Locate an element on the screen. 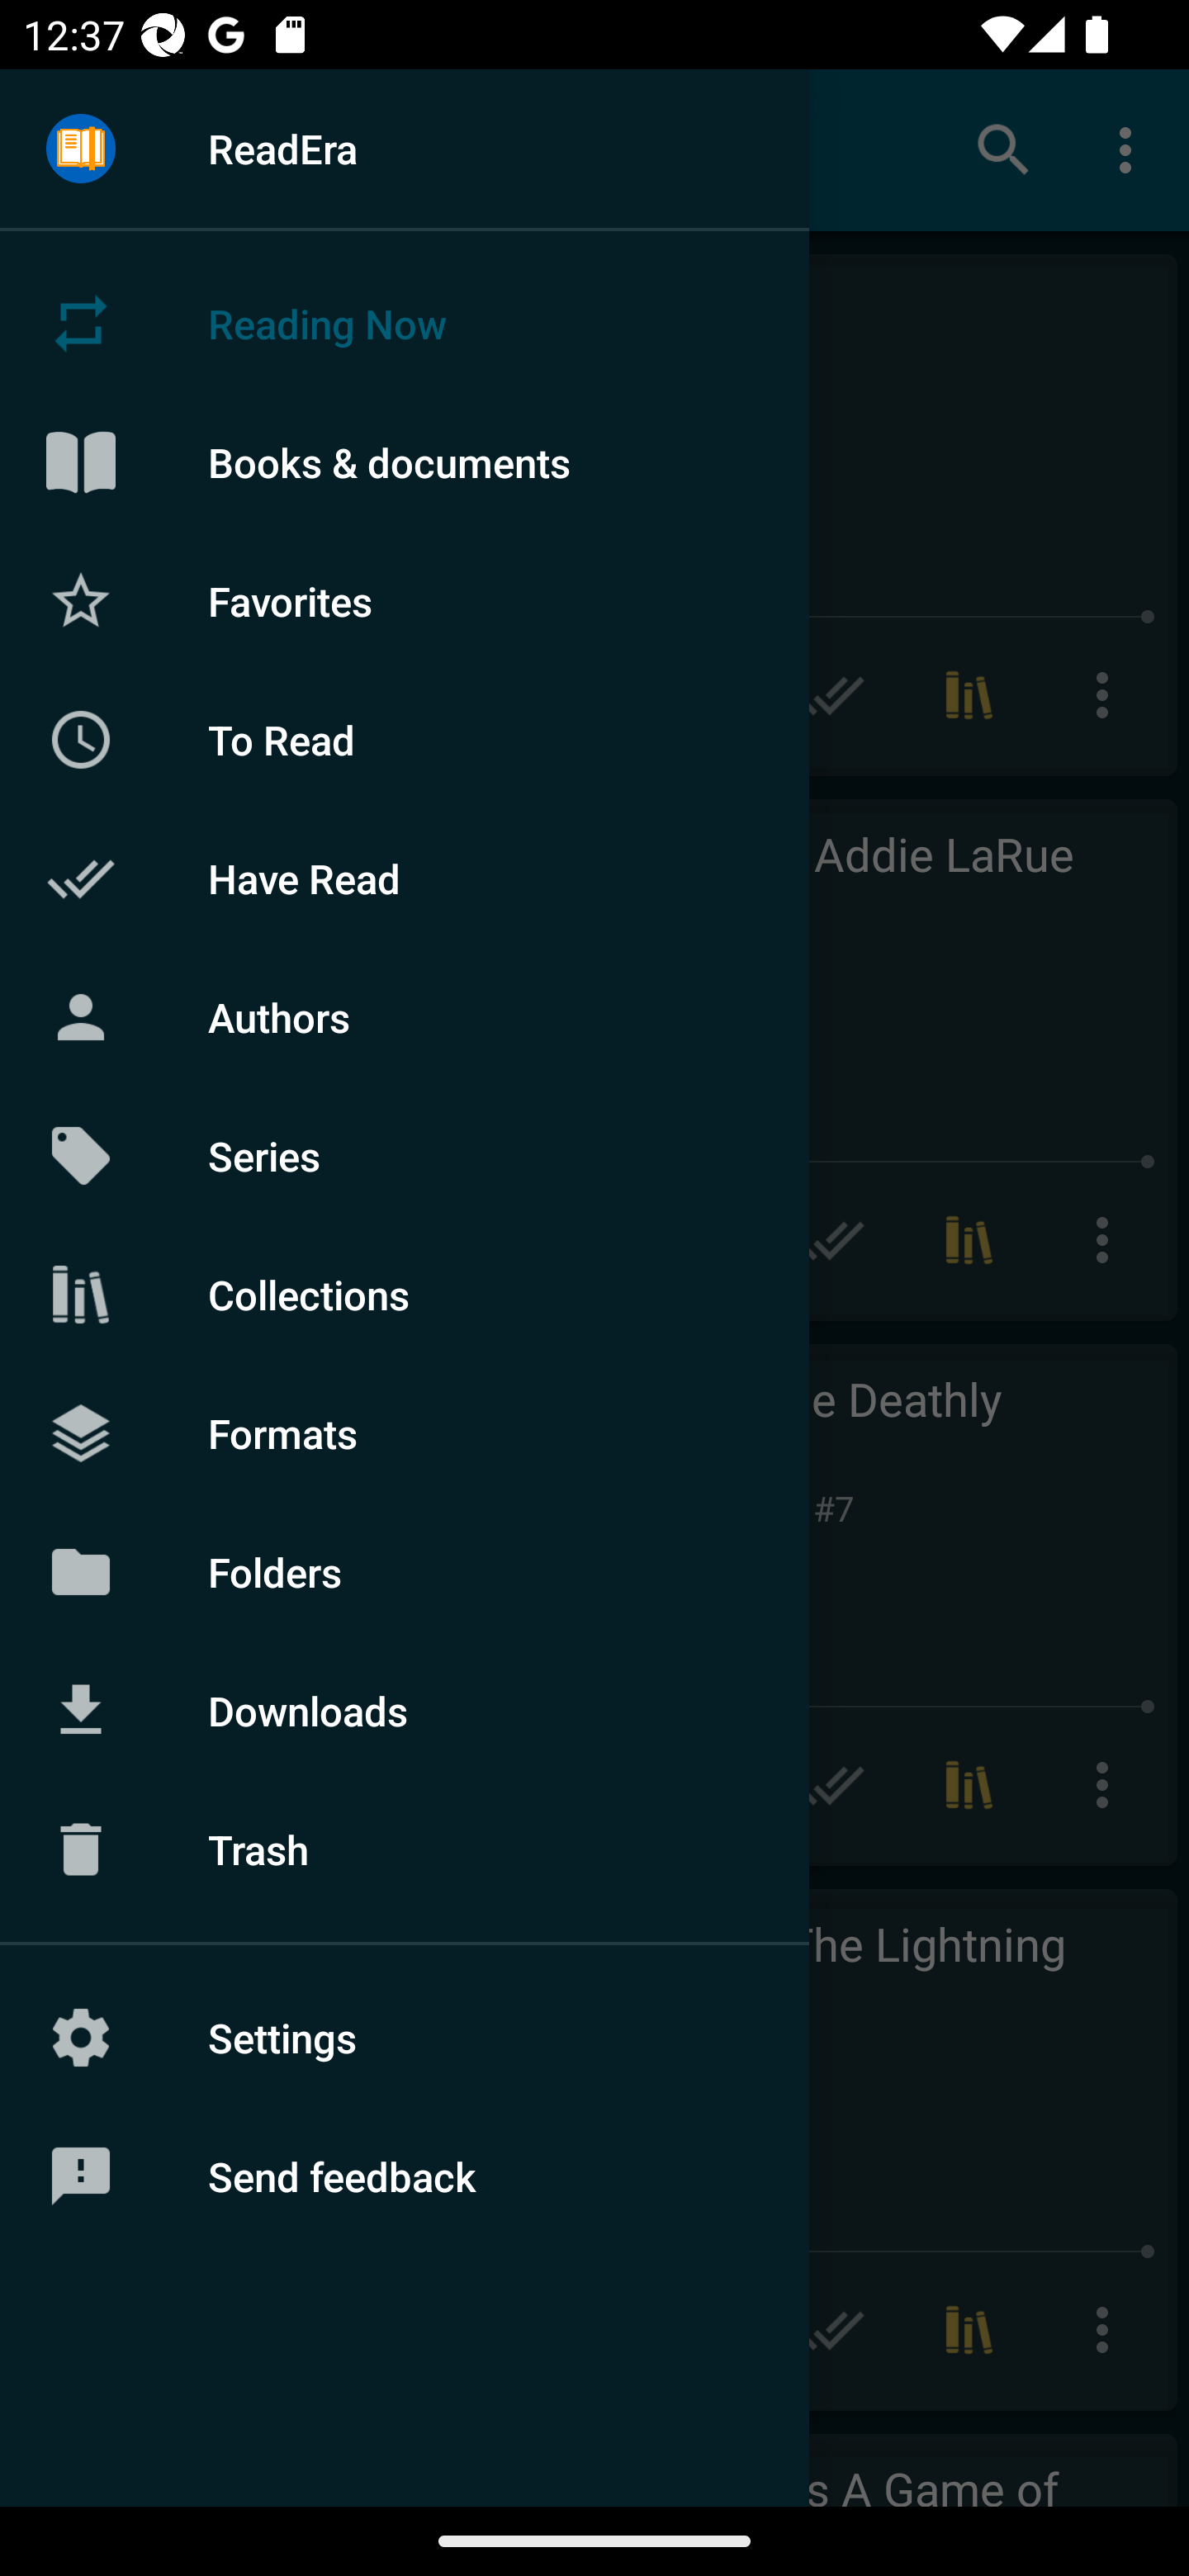 This screenshot has width=1189, height=2576. Reading Now is located at coordinates (405, 324).